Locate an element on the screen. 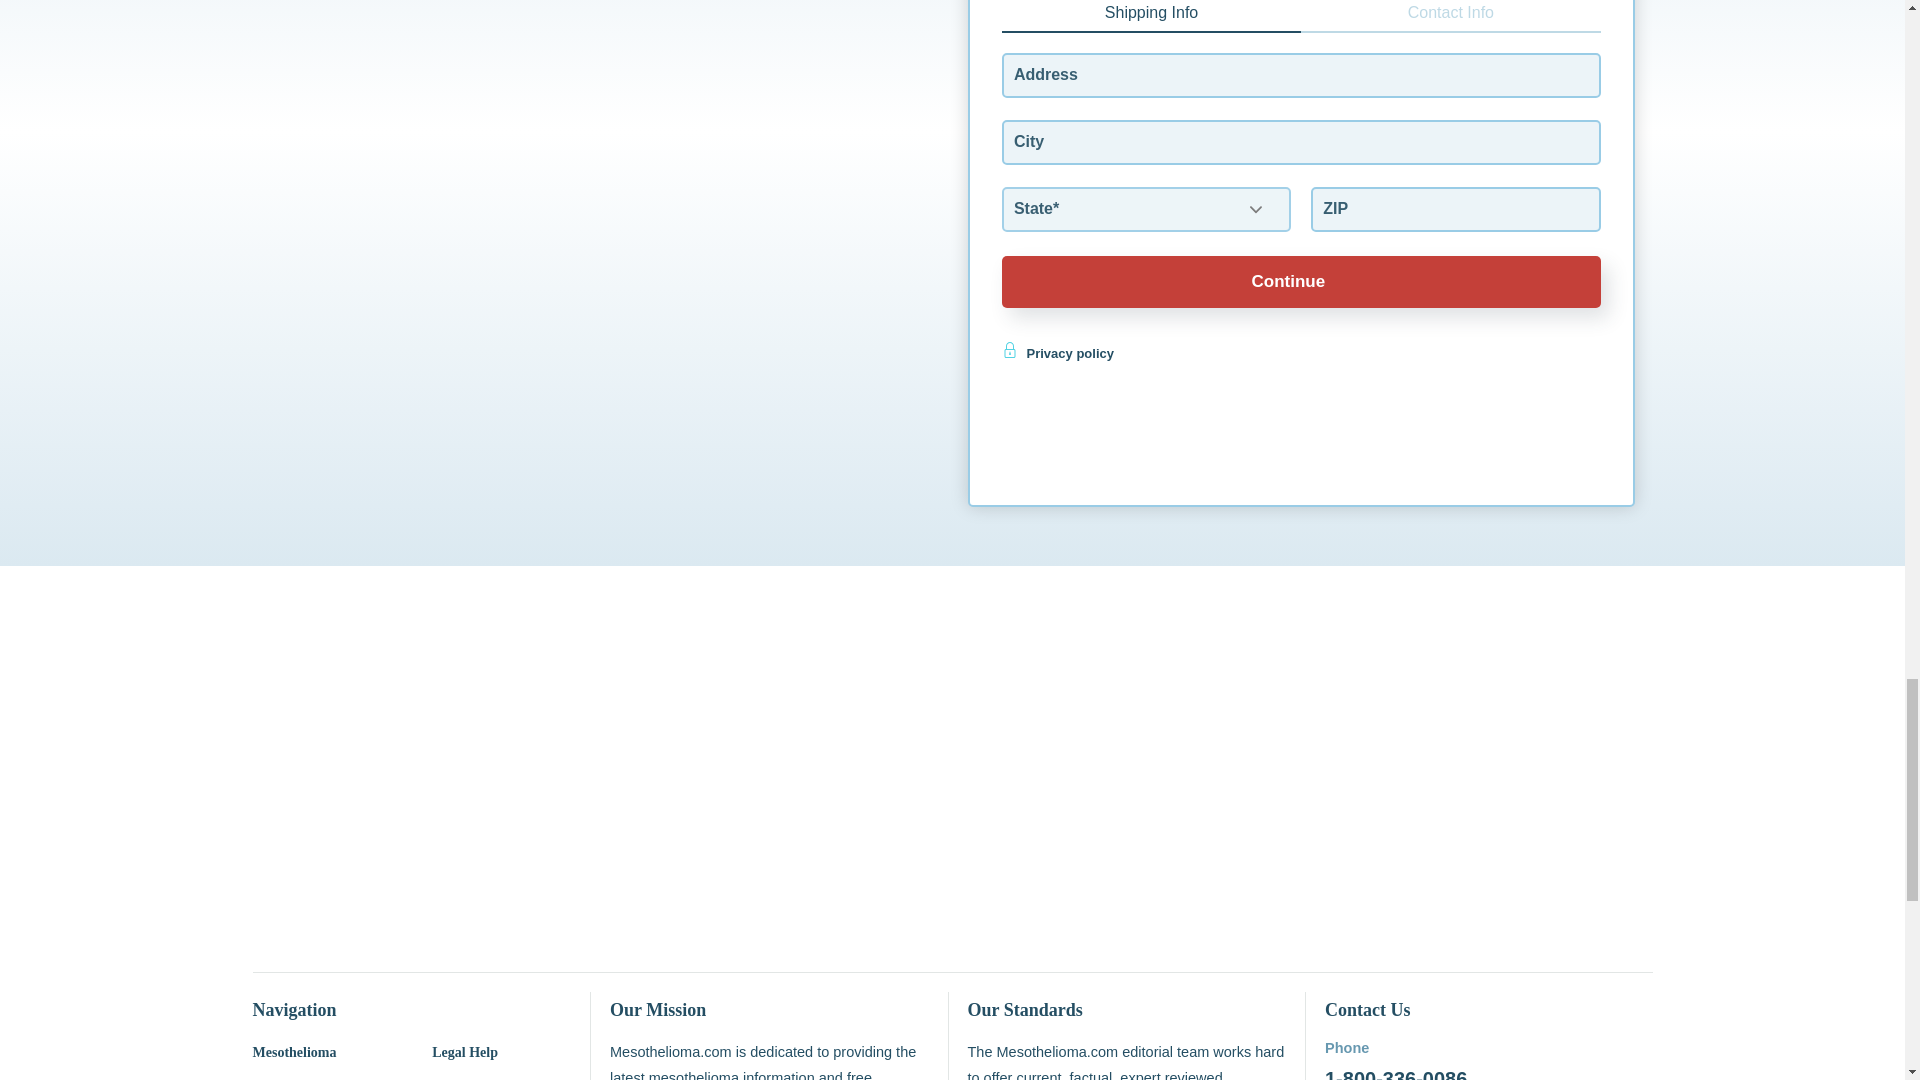 The width and height of the screenshot is (1920, 1080). Enter your zip code. is located at coordinates (1455, 209).